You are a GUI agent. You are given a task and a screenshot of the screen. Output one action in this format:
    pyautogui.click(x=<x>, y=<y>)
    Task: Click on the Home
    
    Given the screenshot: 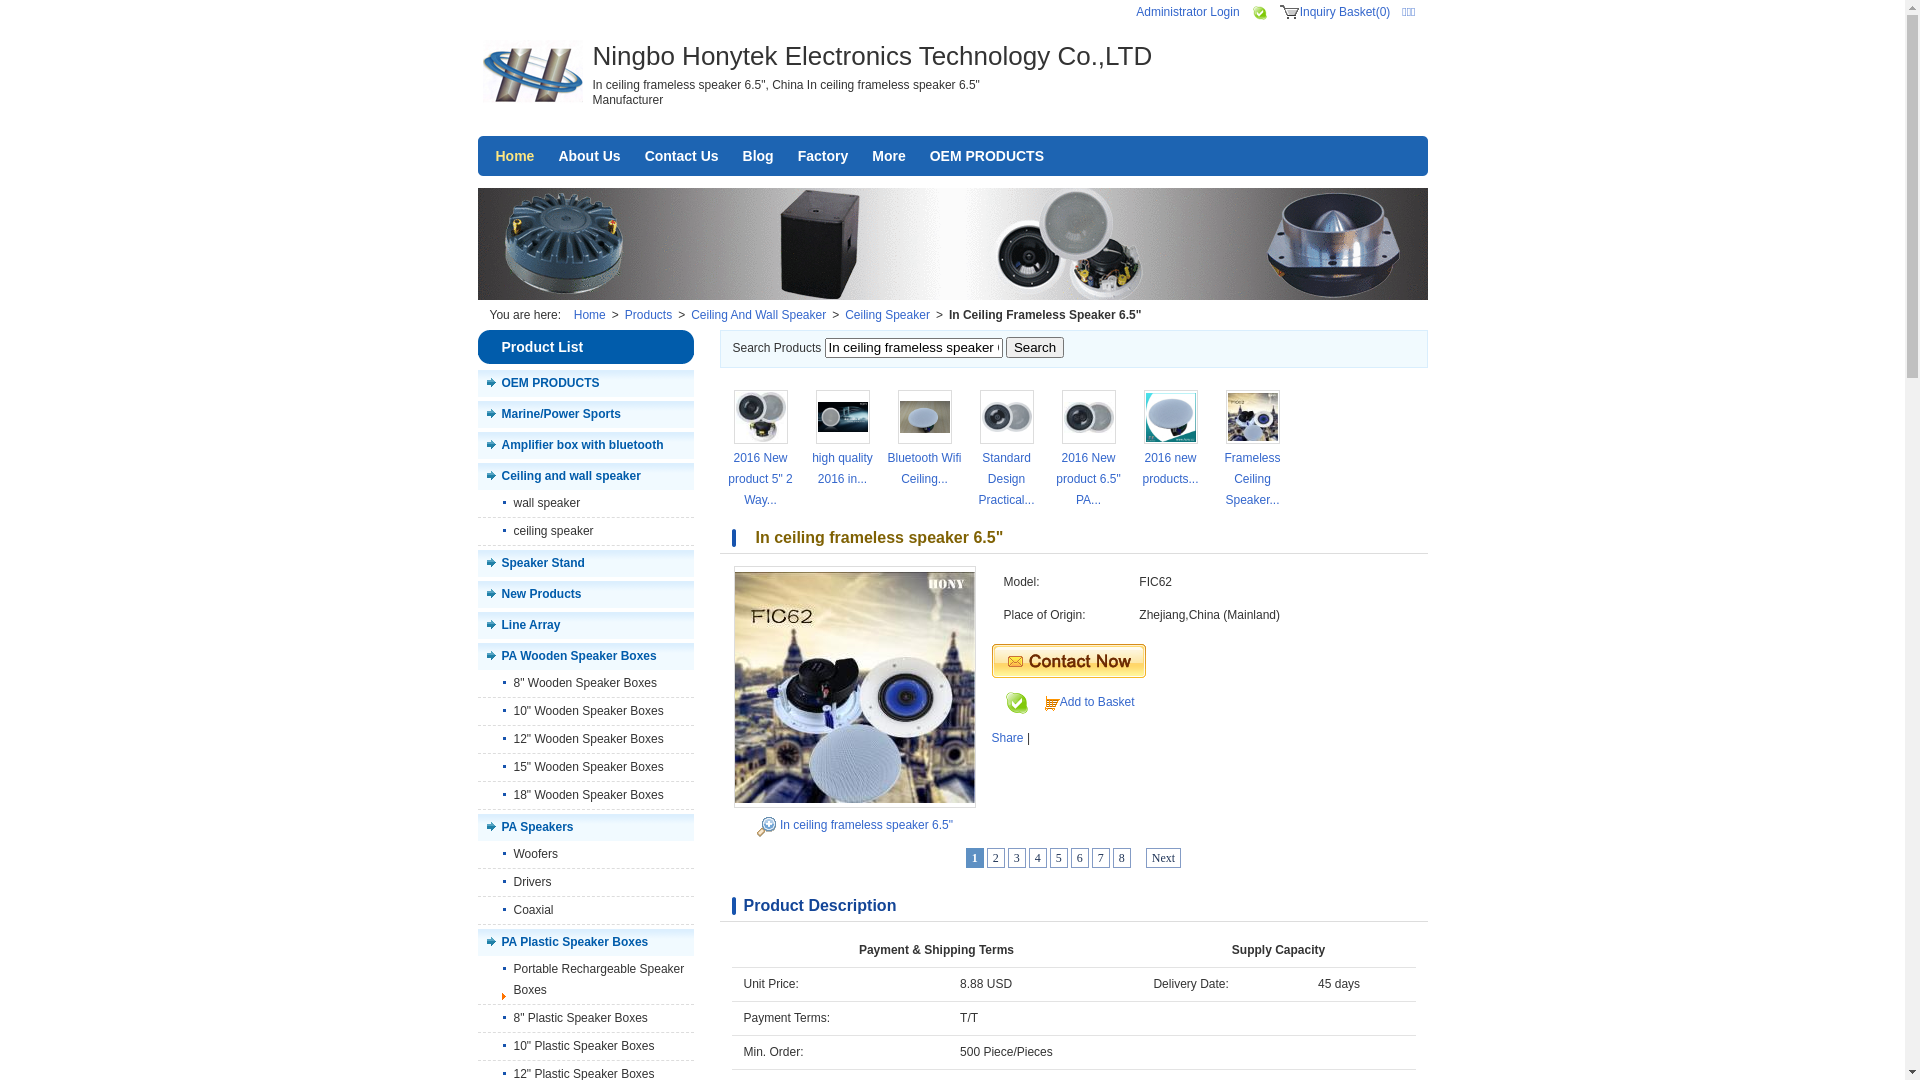 What is the action you would take?
    pyautogui.click(x=590, y=315)
    